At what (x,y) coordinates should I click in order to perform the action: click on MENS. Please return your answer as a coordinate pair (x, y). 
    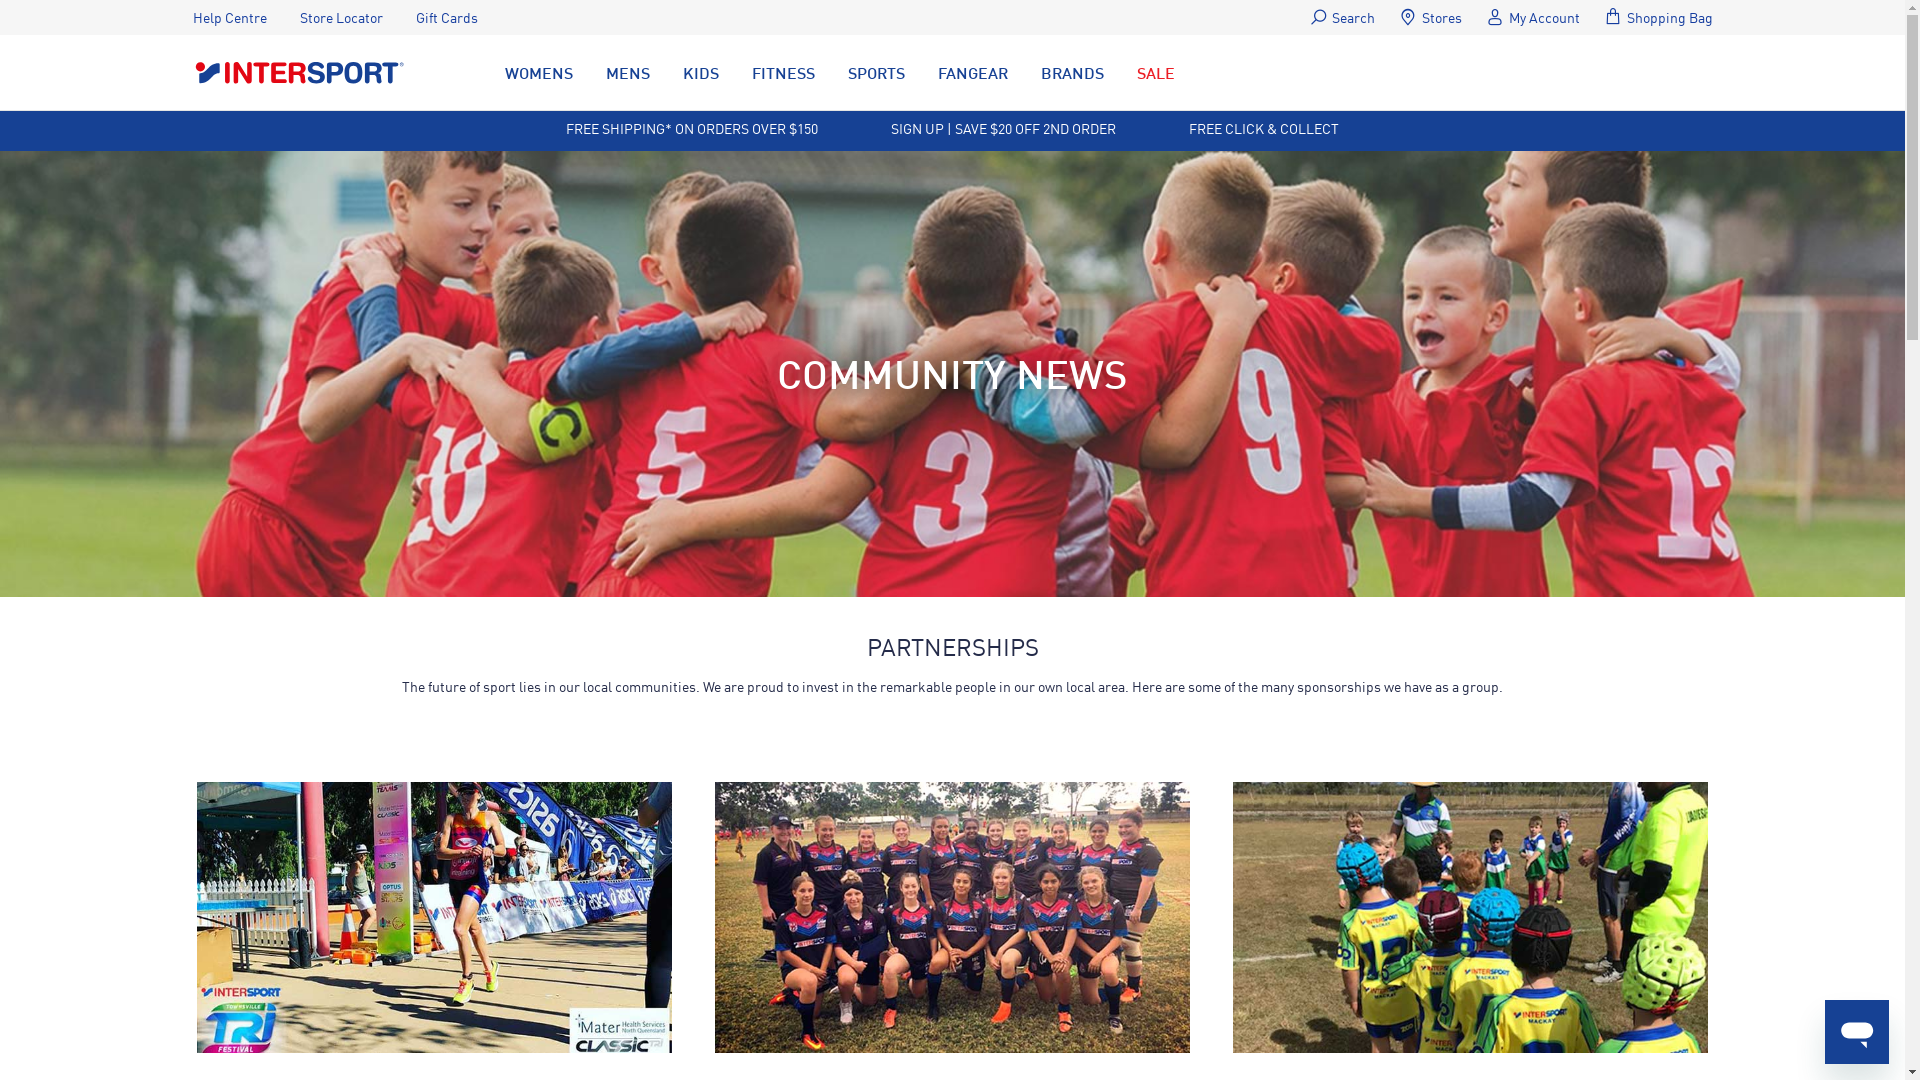
    Looking at the image, I should click on (627, 73).